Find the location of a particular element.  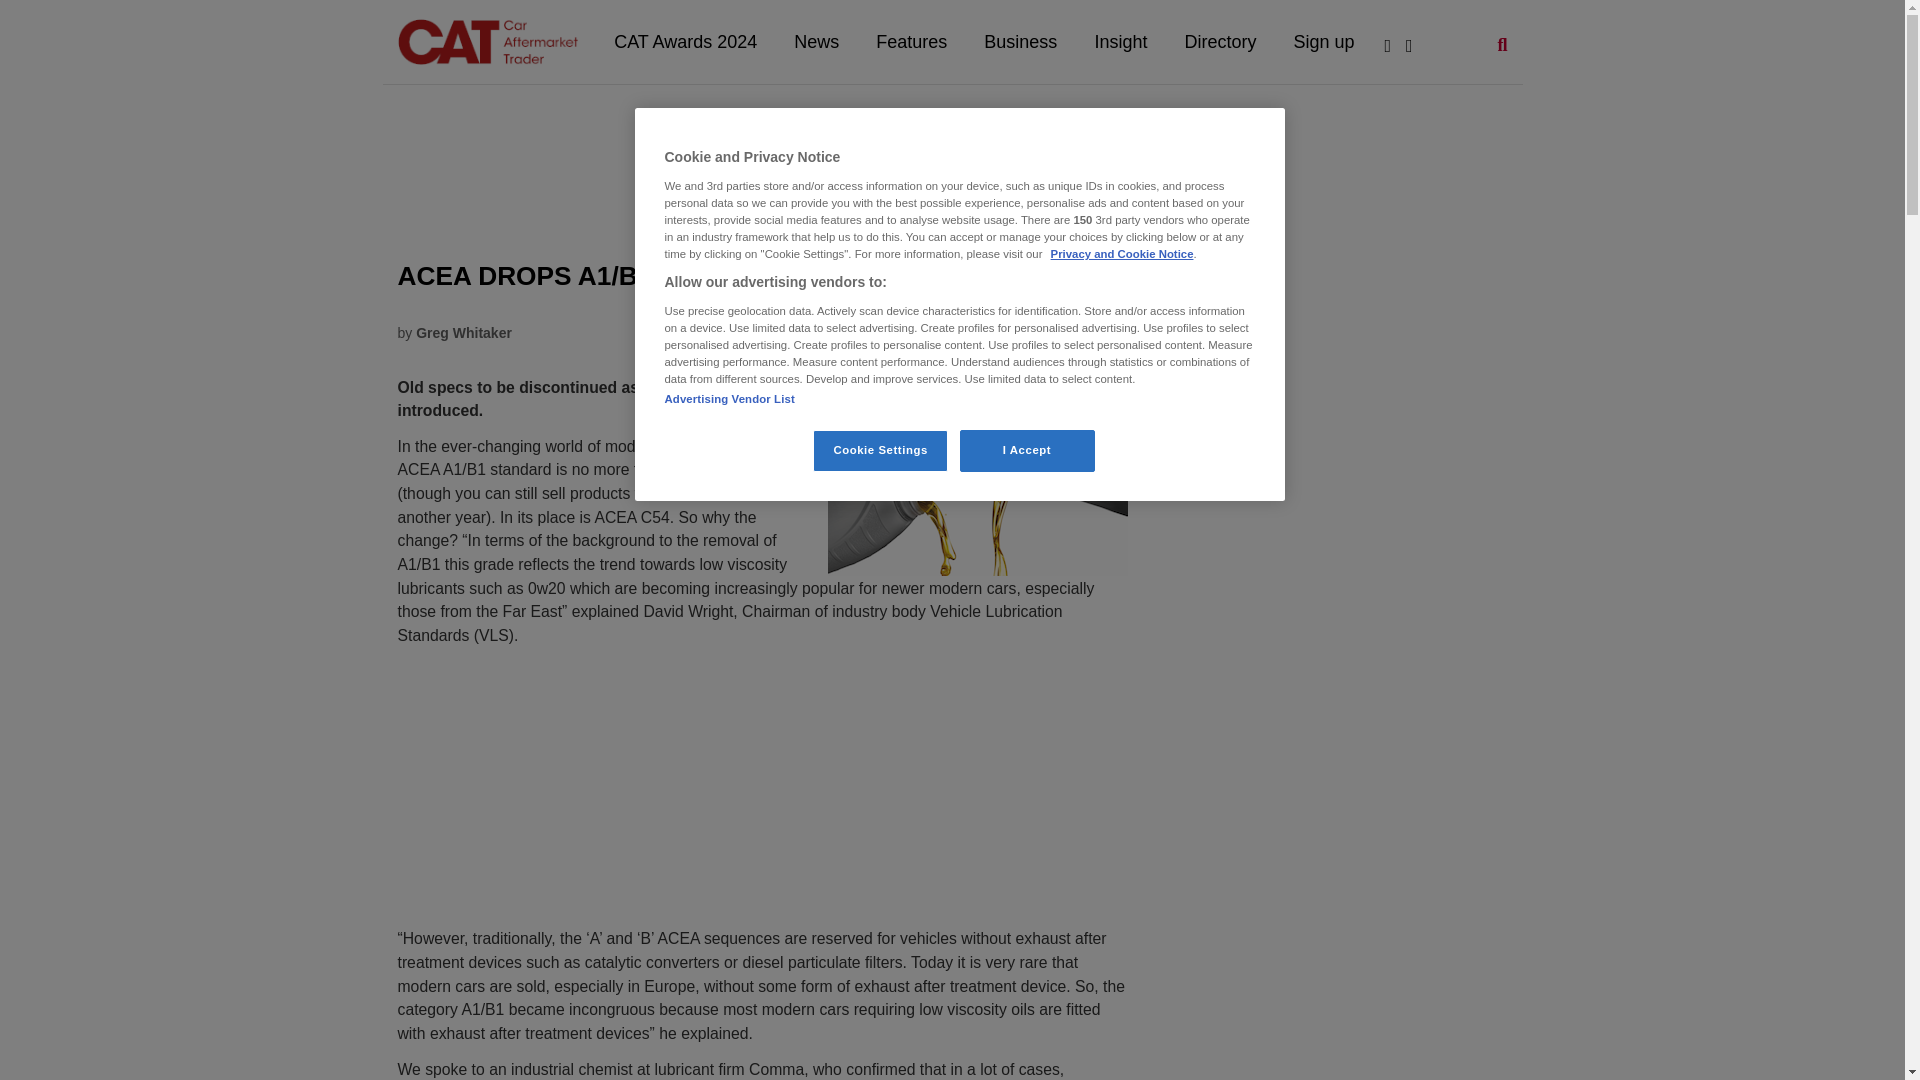

Features is located at coordinates (912, 42).